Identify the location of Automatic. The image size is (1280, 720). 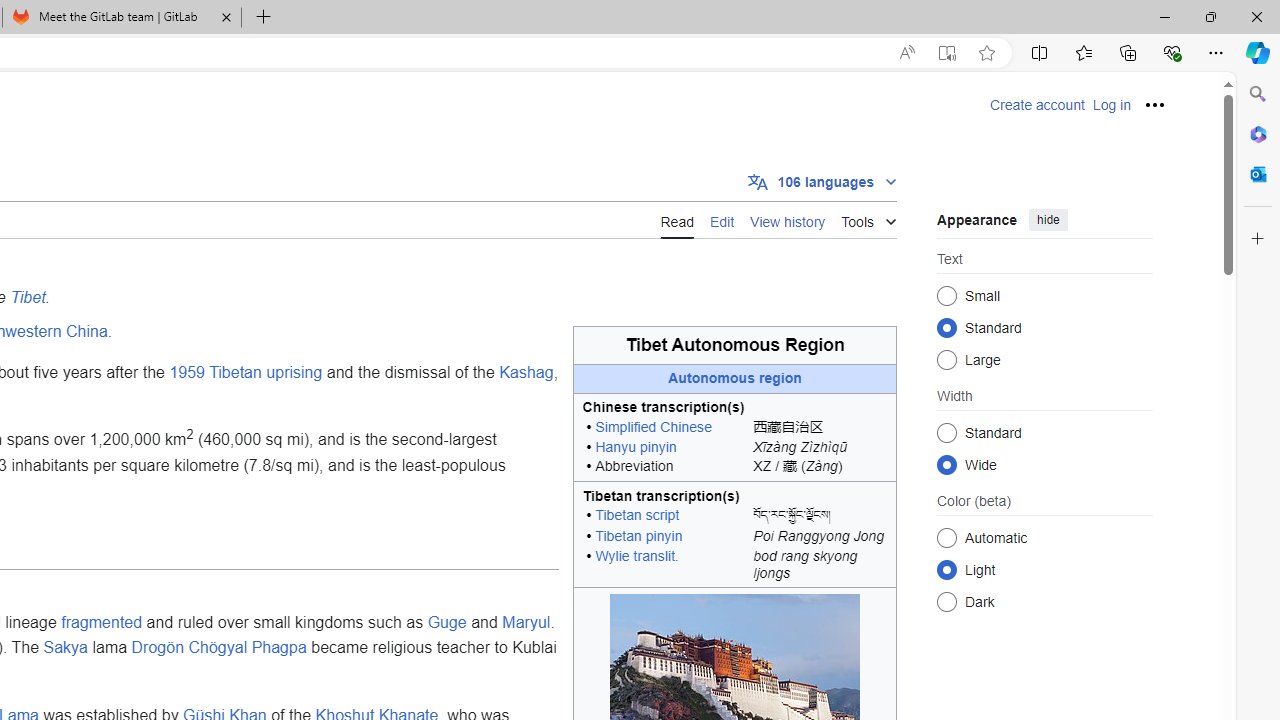
(946, 537).